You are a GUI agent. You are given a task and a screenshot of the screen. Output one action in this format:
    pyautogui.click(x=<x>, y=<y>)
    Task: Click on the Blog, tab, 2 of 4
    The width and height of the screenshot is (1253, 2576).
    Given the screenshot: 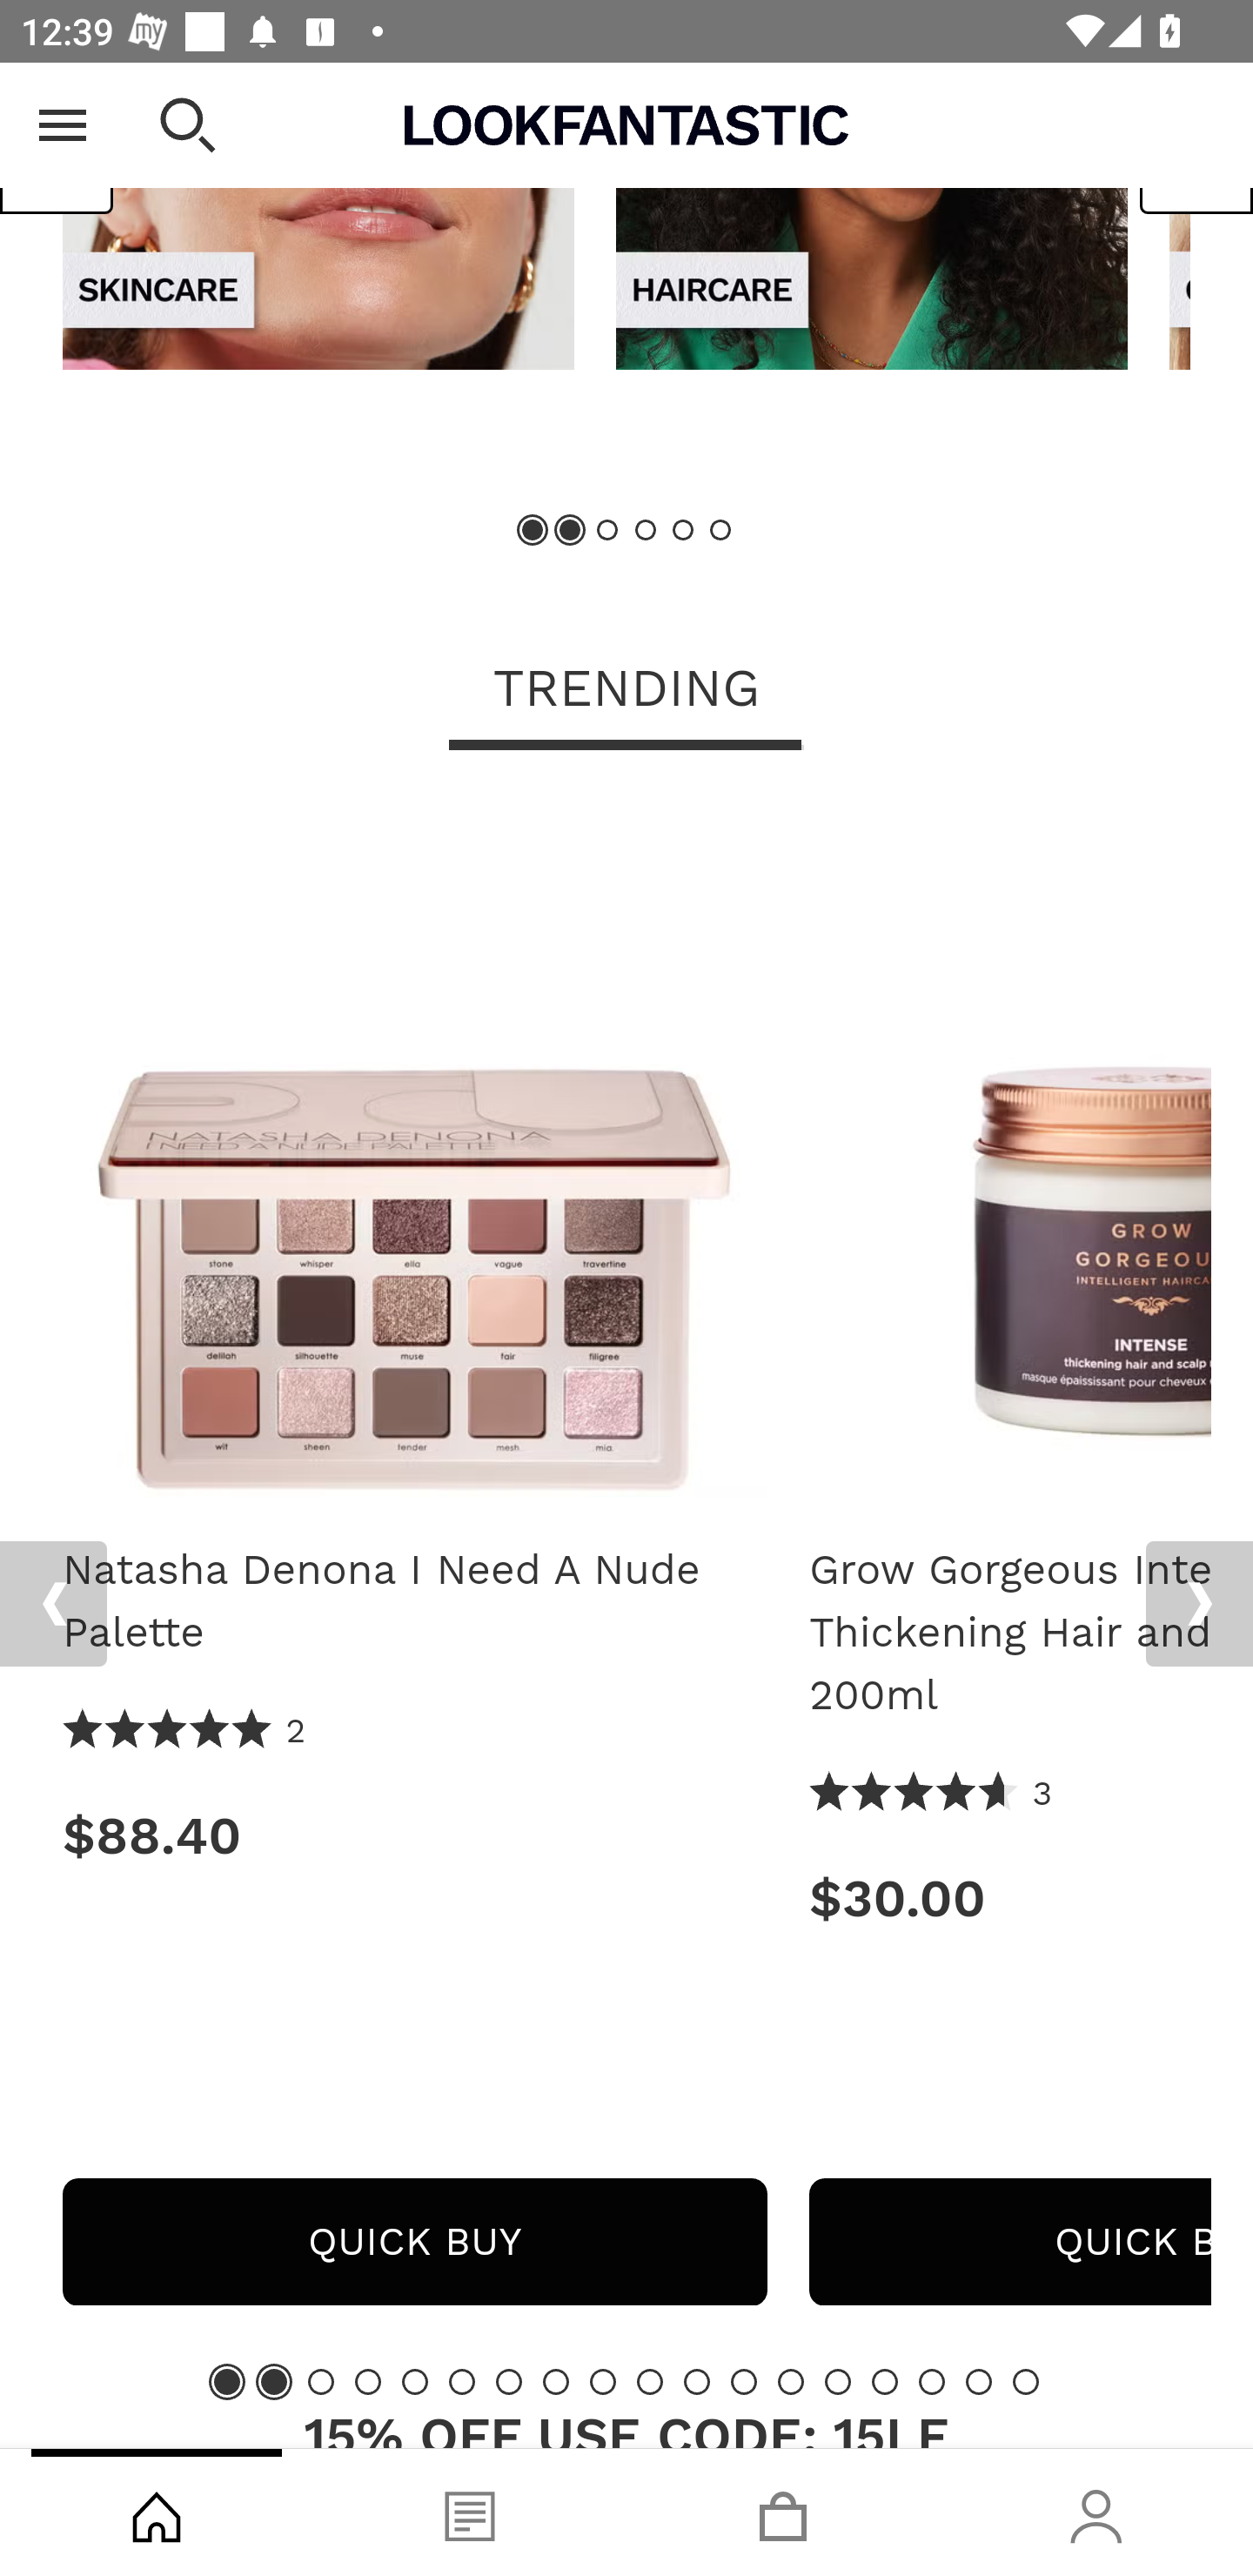 What is the action you would take?
    pyautogui.click(x=470, y=2512)
    